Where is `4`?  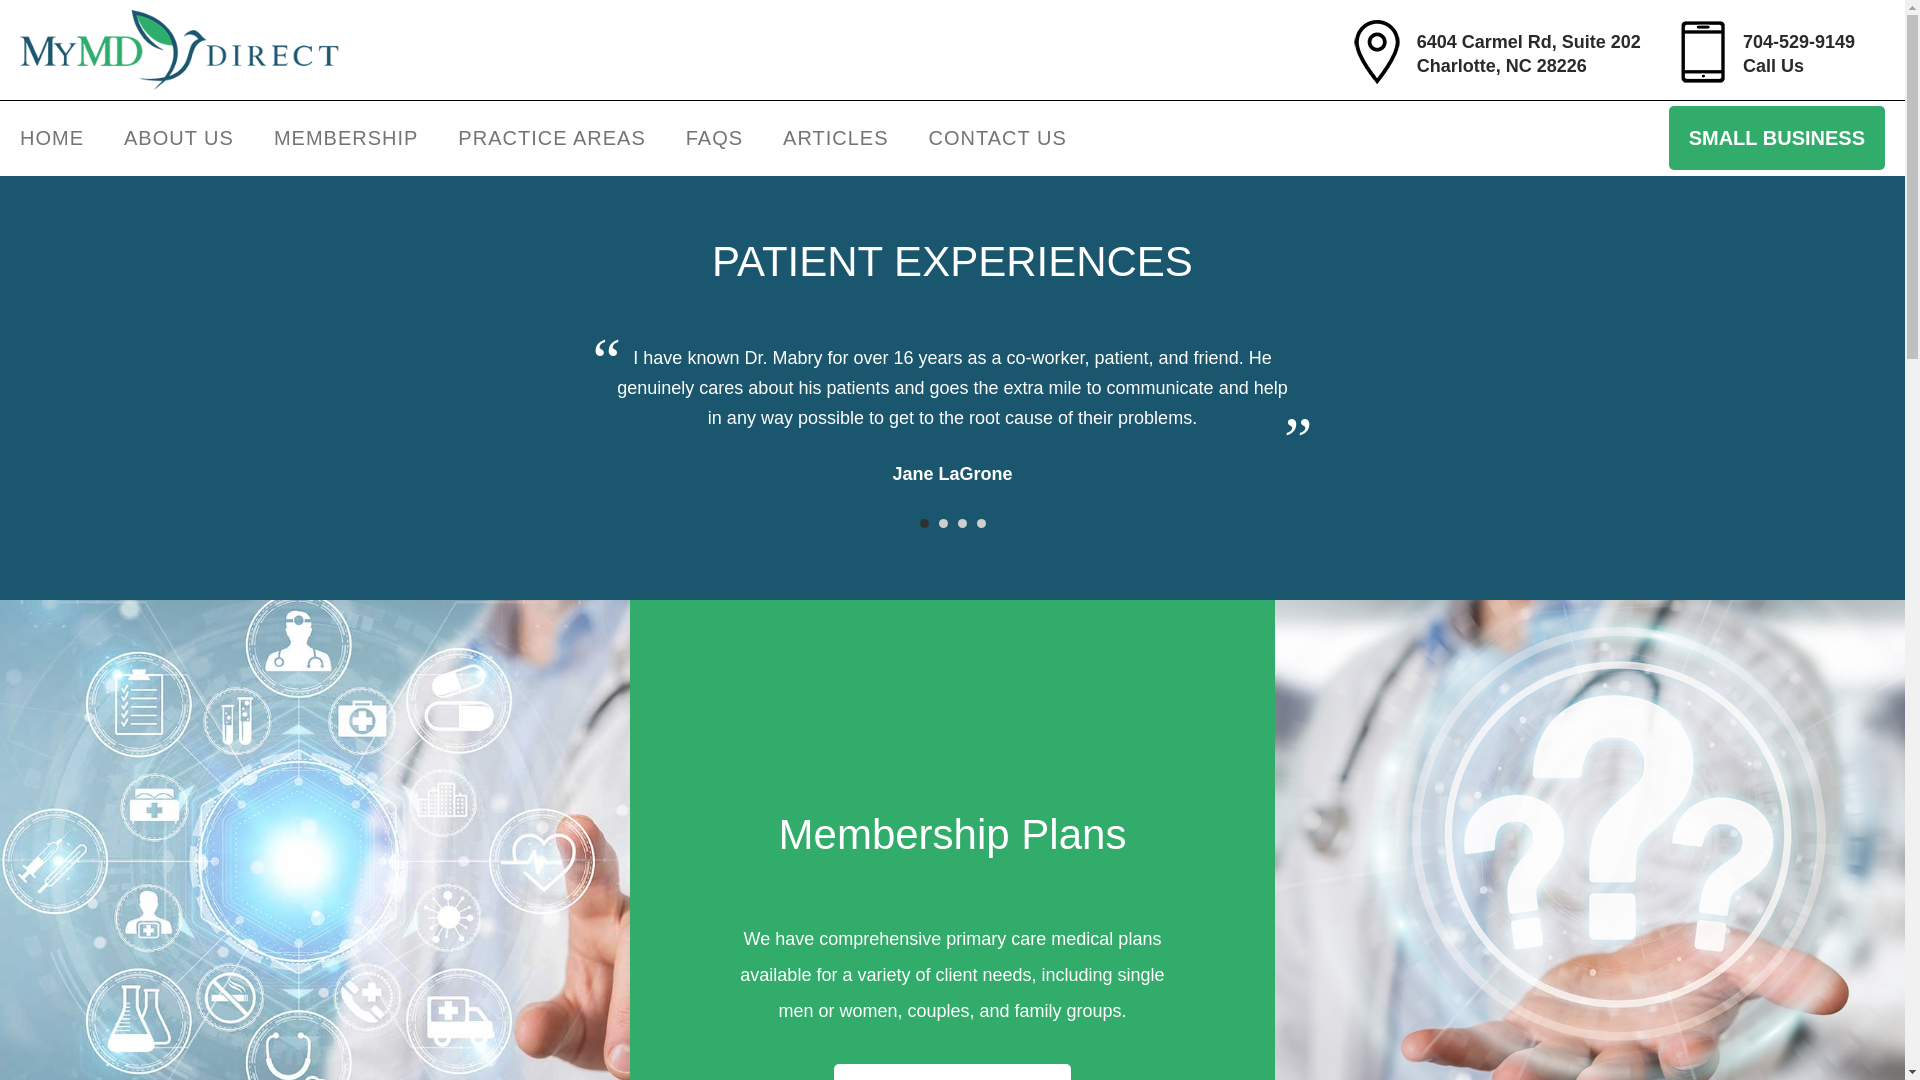
4 is located at coordinates (980, 524).